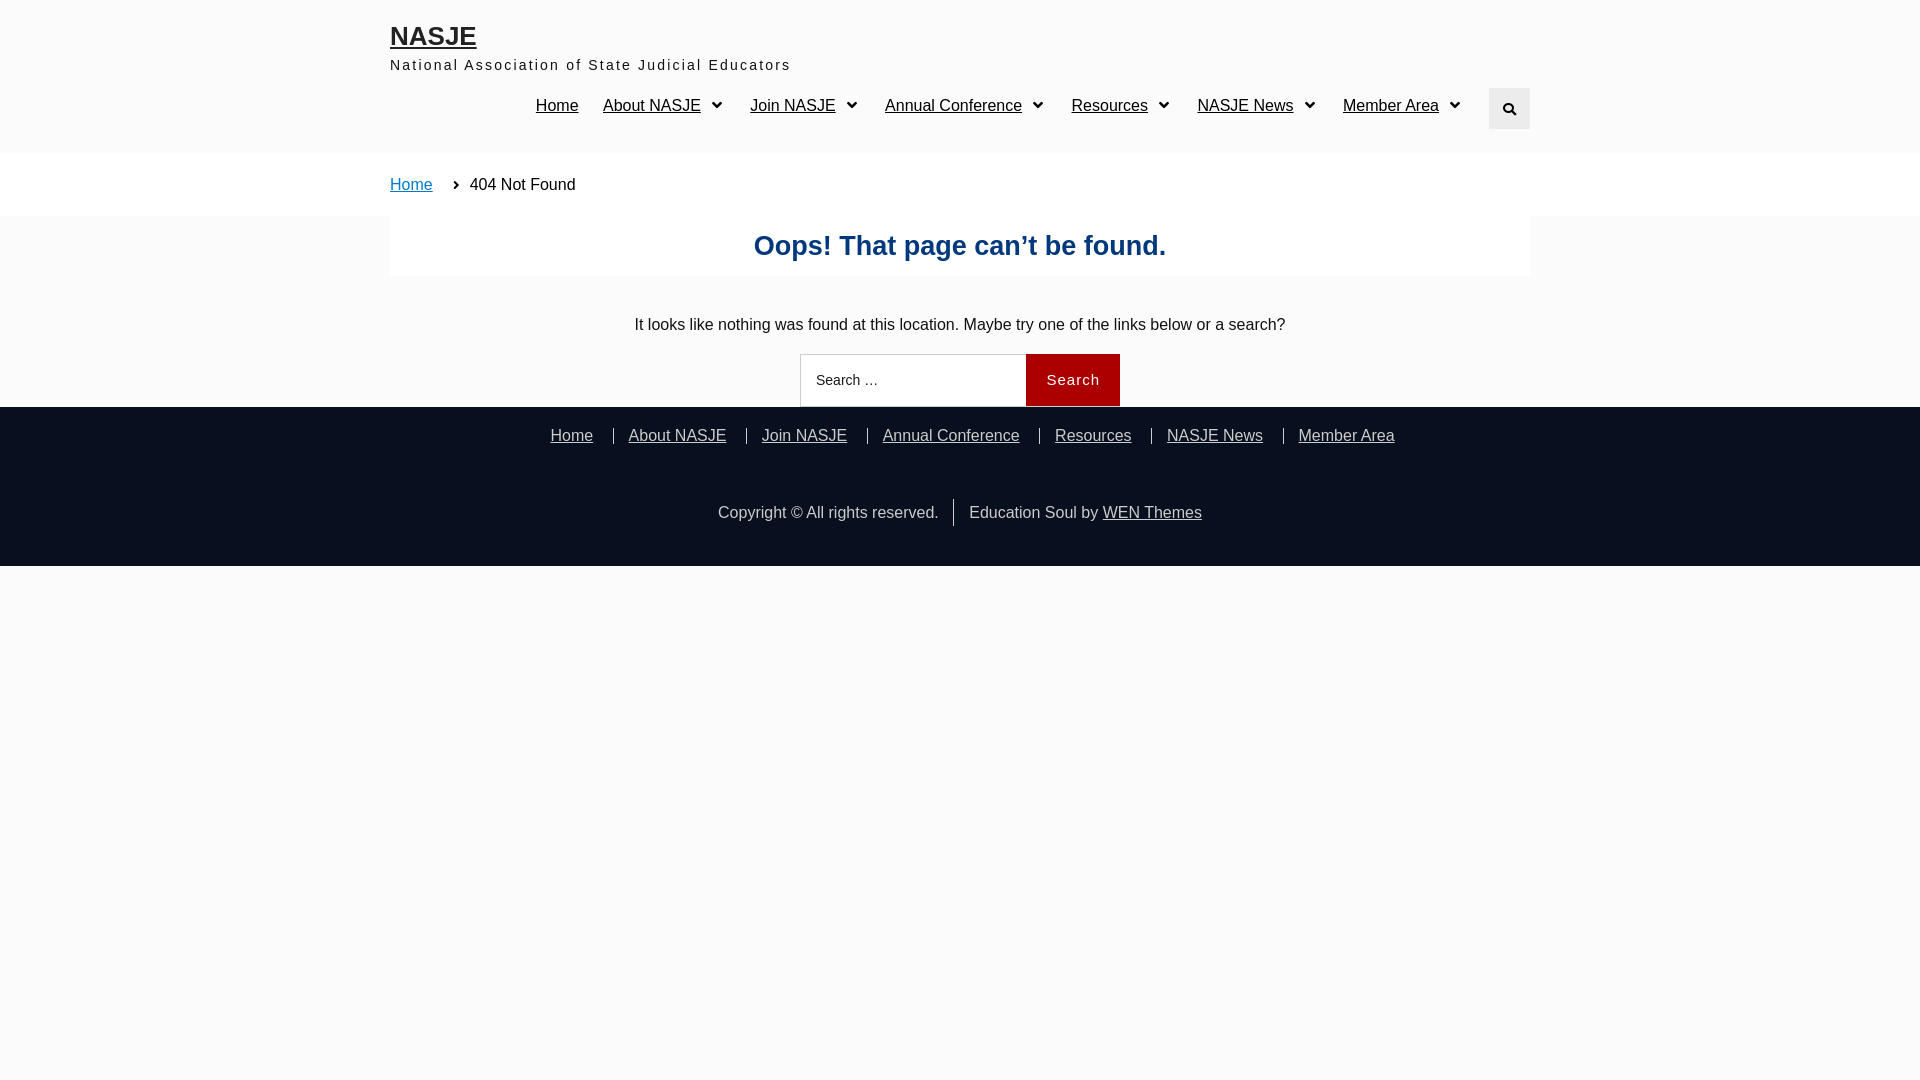  Describe the element at coordinates (434, 36) in the screenshot. I see `NASJE` at that location.